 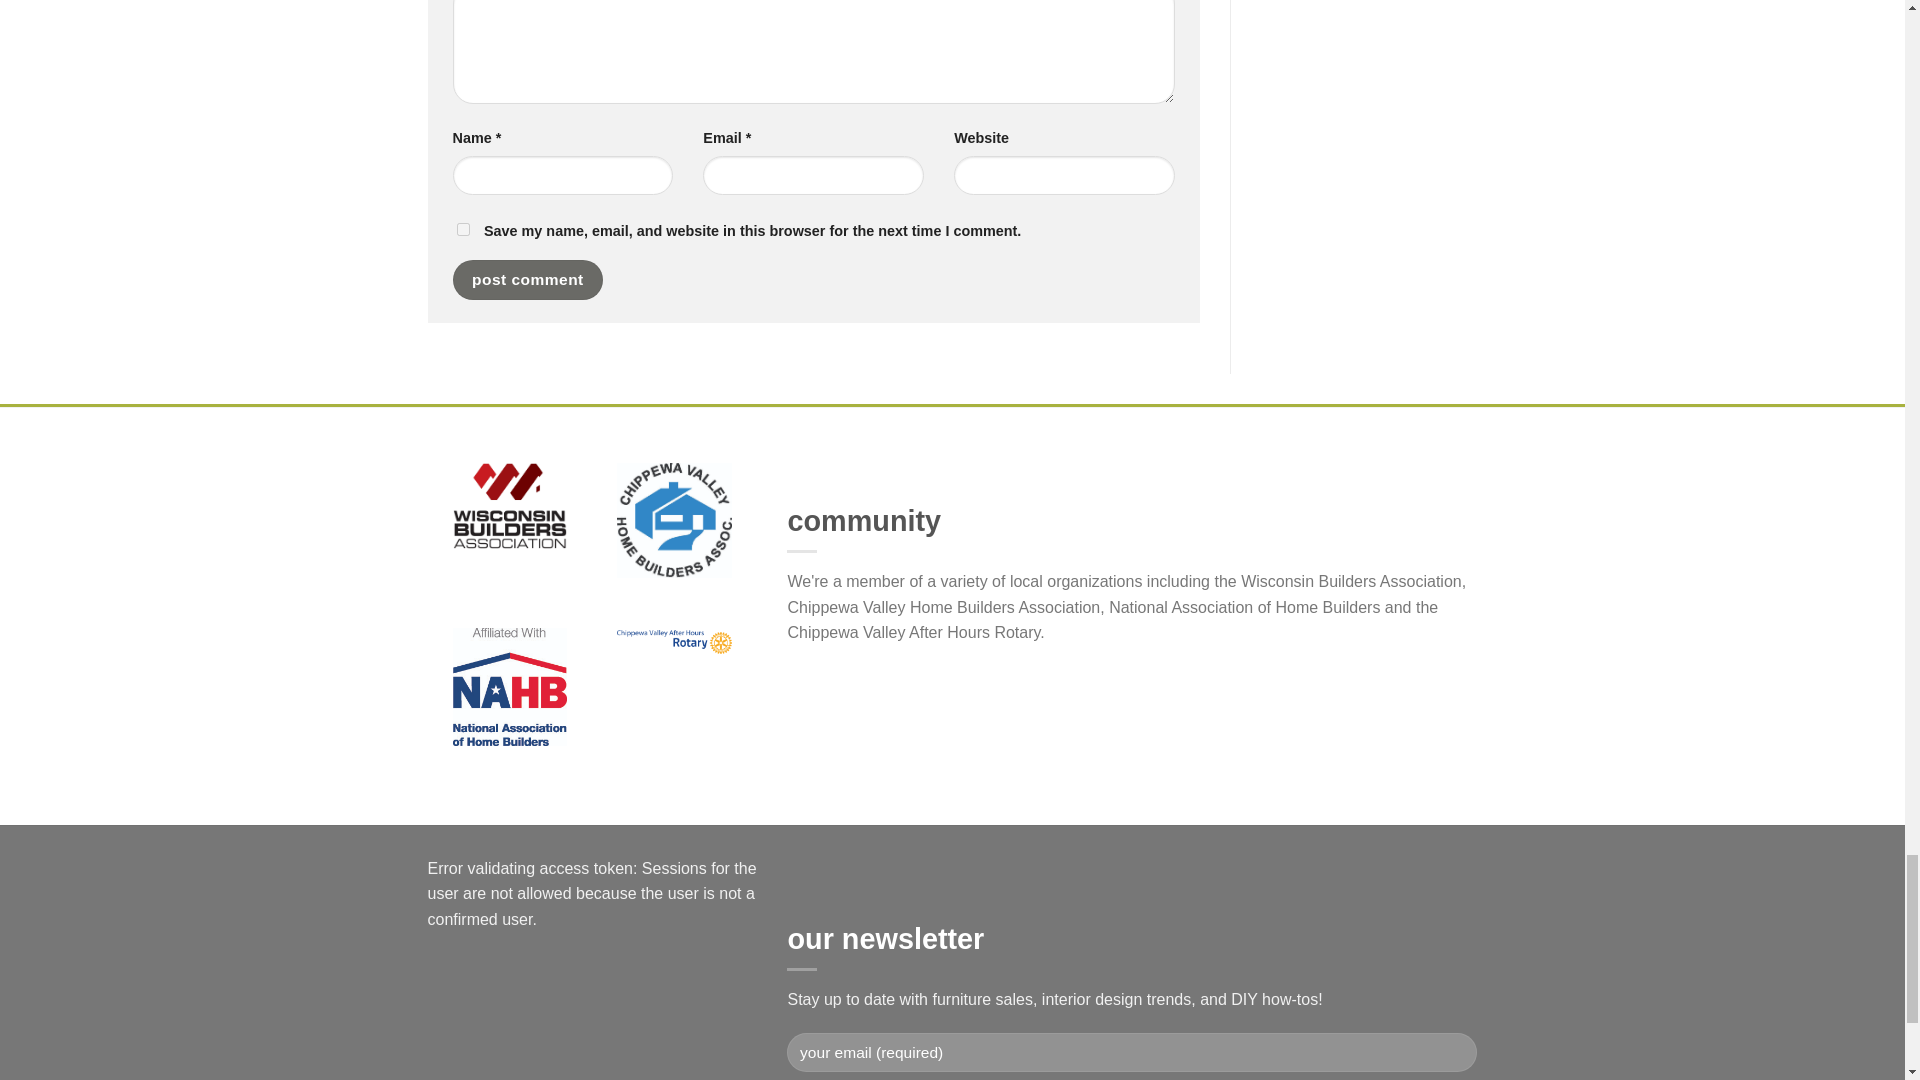 What do you see at coordinates (526, 280) in the screenshot?
I see `Post Comment` at bounding box center [526, 280].